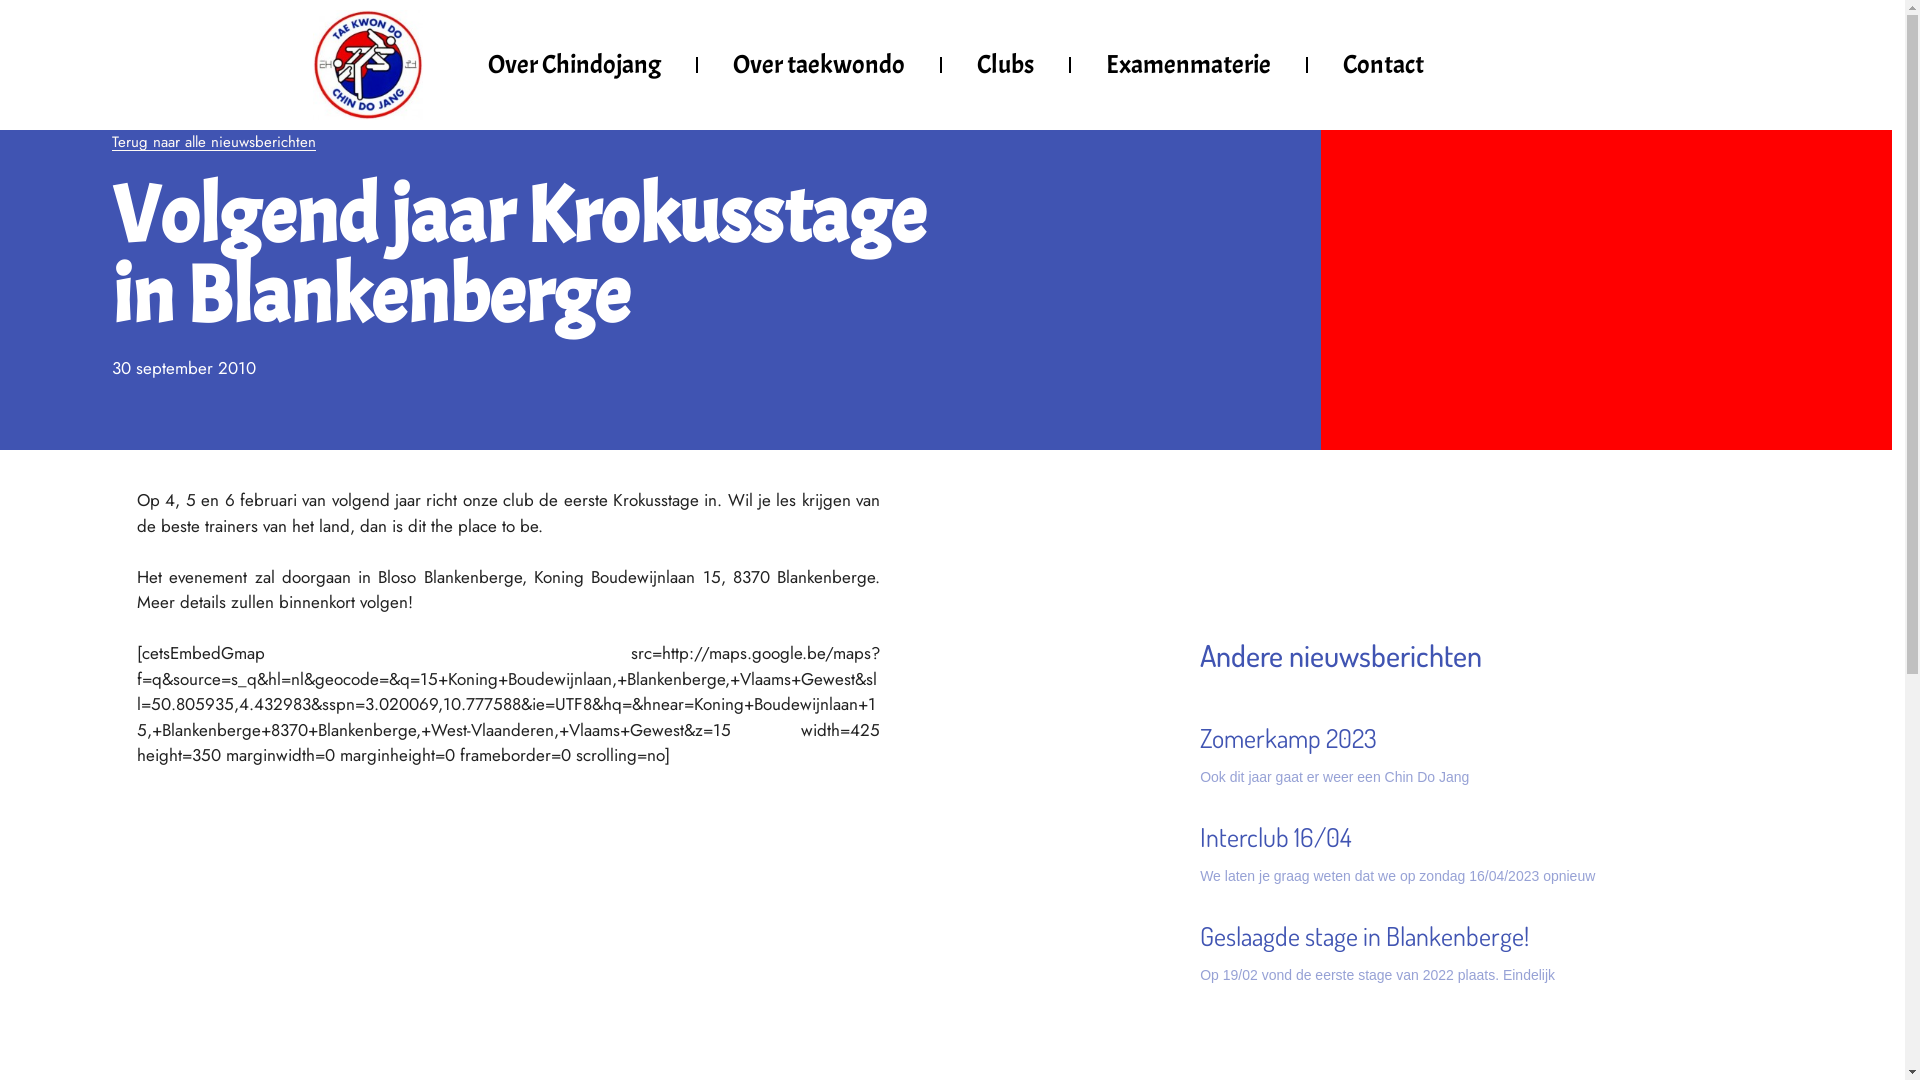  I want to click on Examenmaterie, so click(1188, 65).